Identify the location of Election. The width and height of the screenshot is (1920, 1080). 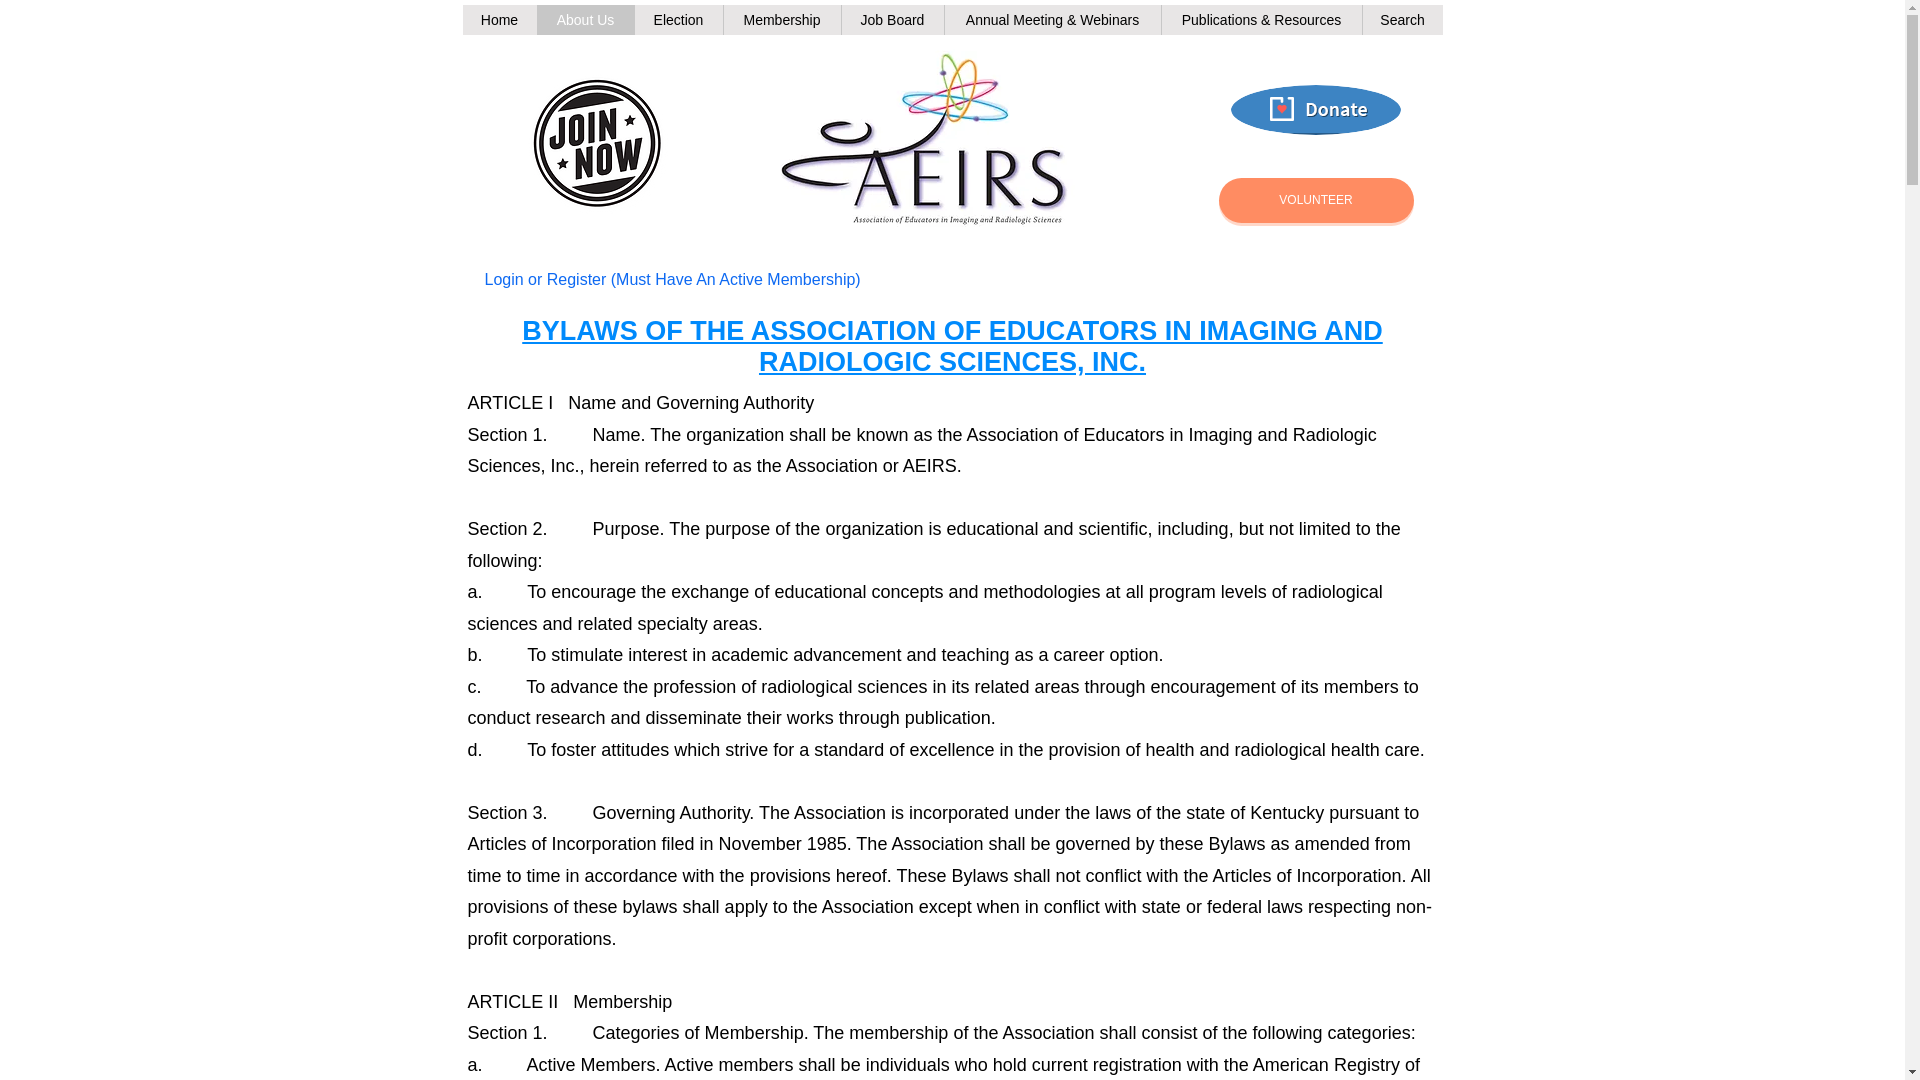
(678, 20).